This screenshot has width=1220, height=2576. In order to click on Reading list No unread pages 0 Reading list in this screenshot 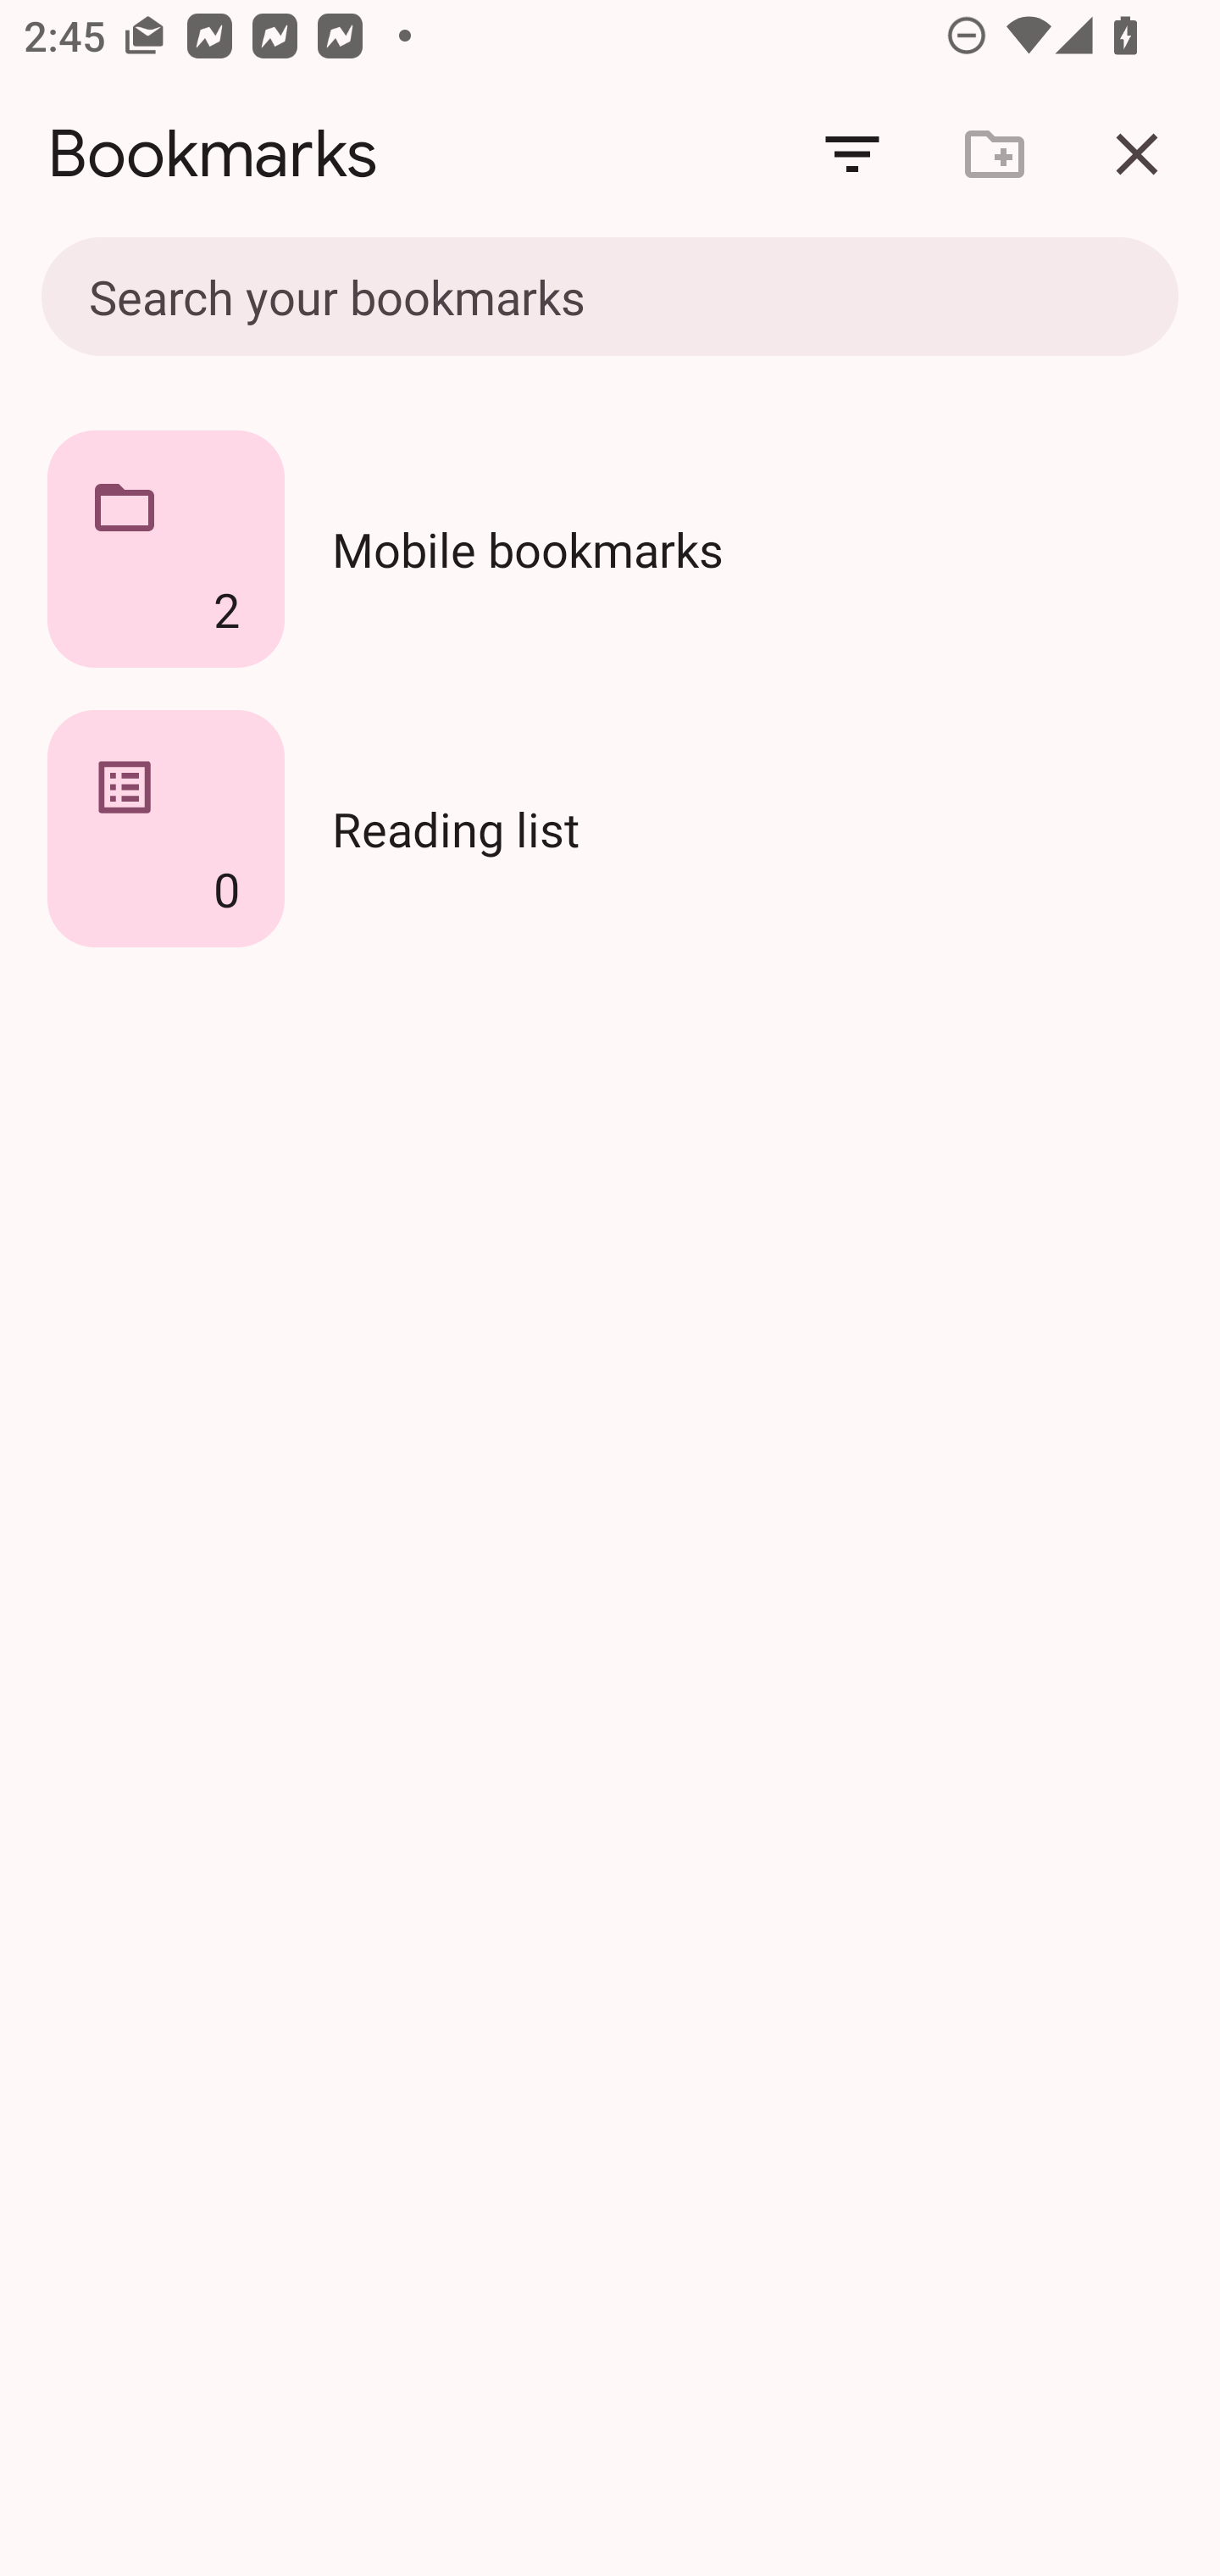, I will do `click(610, 828)`.